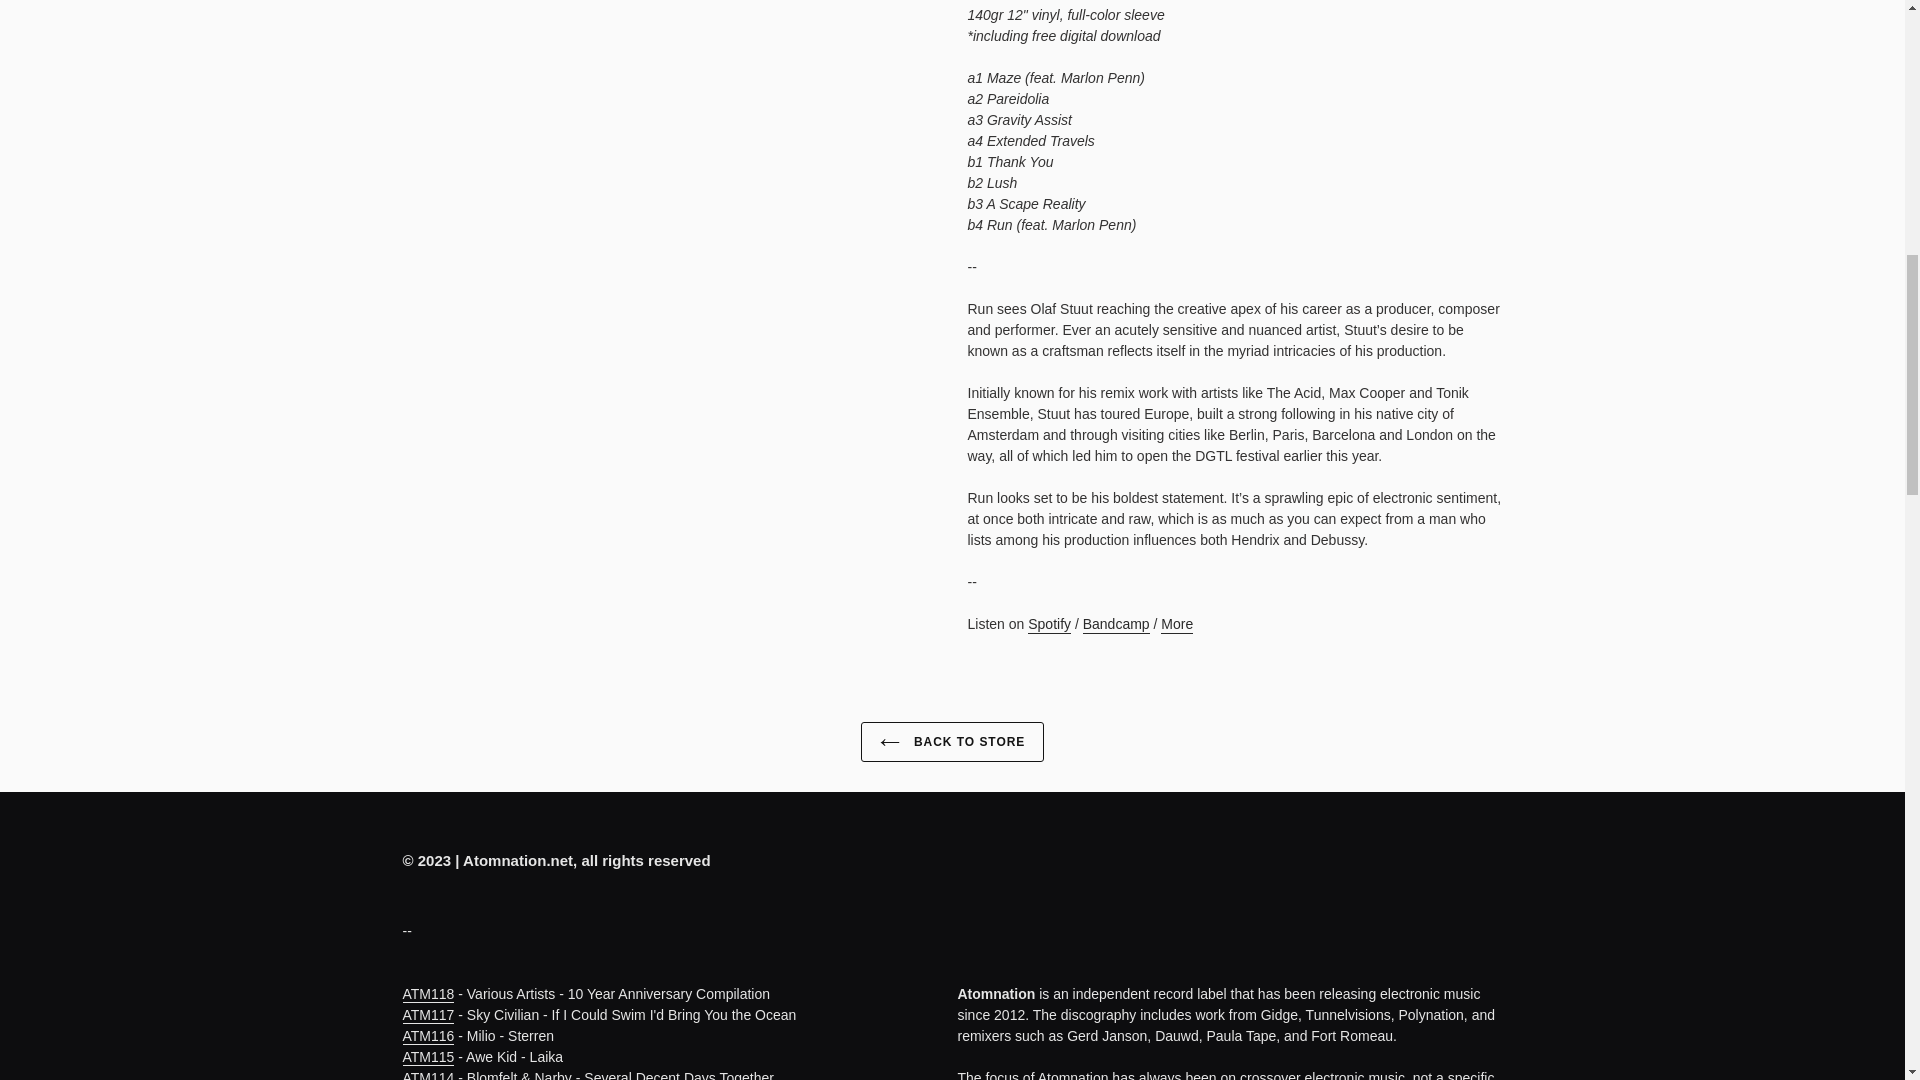 The image size is (1920, 1080). Describe the element at coordinates (427, 1036) in the screenshot. I see `ATM116` at that location.